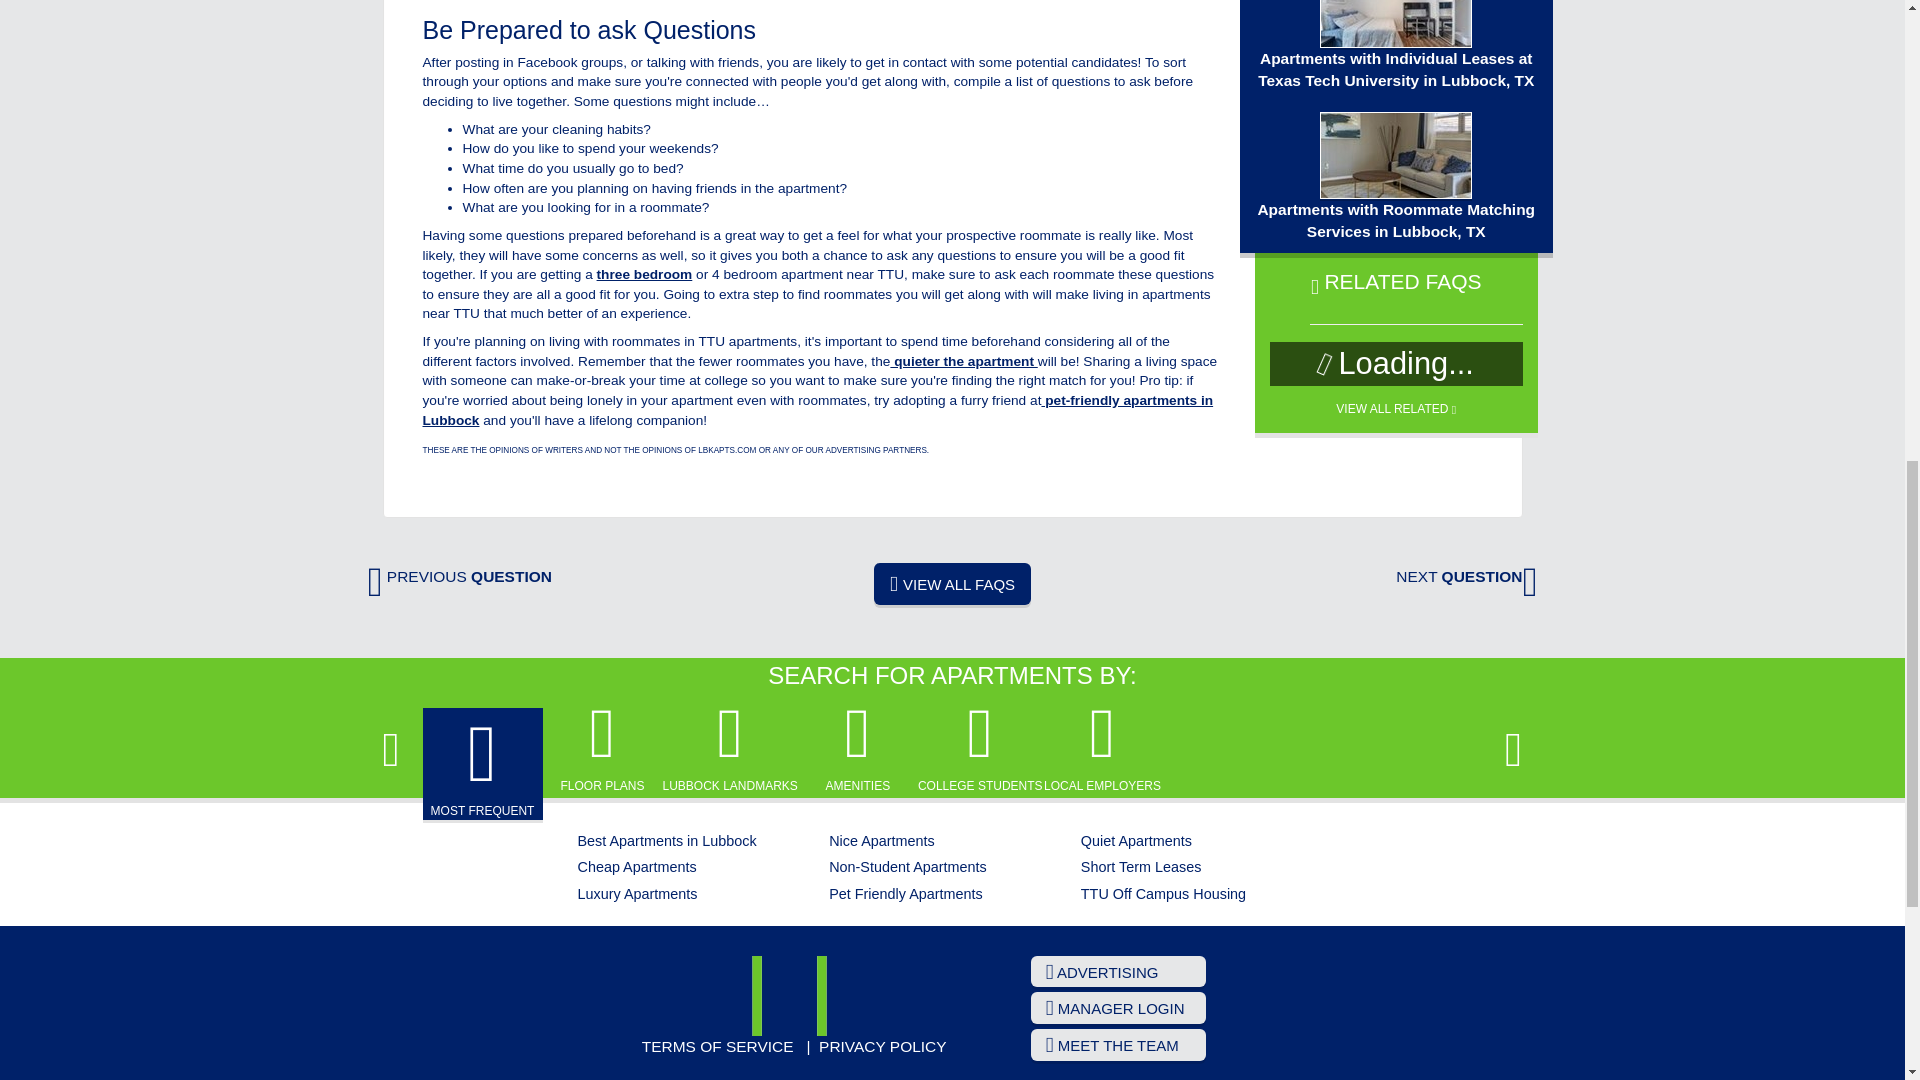  I want to click on MOST FREQUENT, so click(482, 766).